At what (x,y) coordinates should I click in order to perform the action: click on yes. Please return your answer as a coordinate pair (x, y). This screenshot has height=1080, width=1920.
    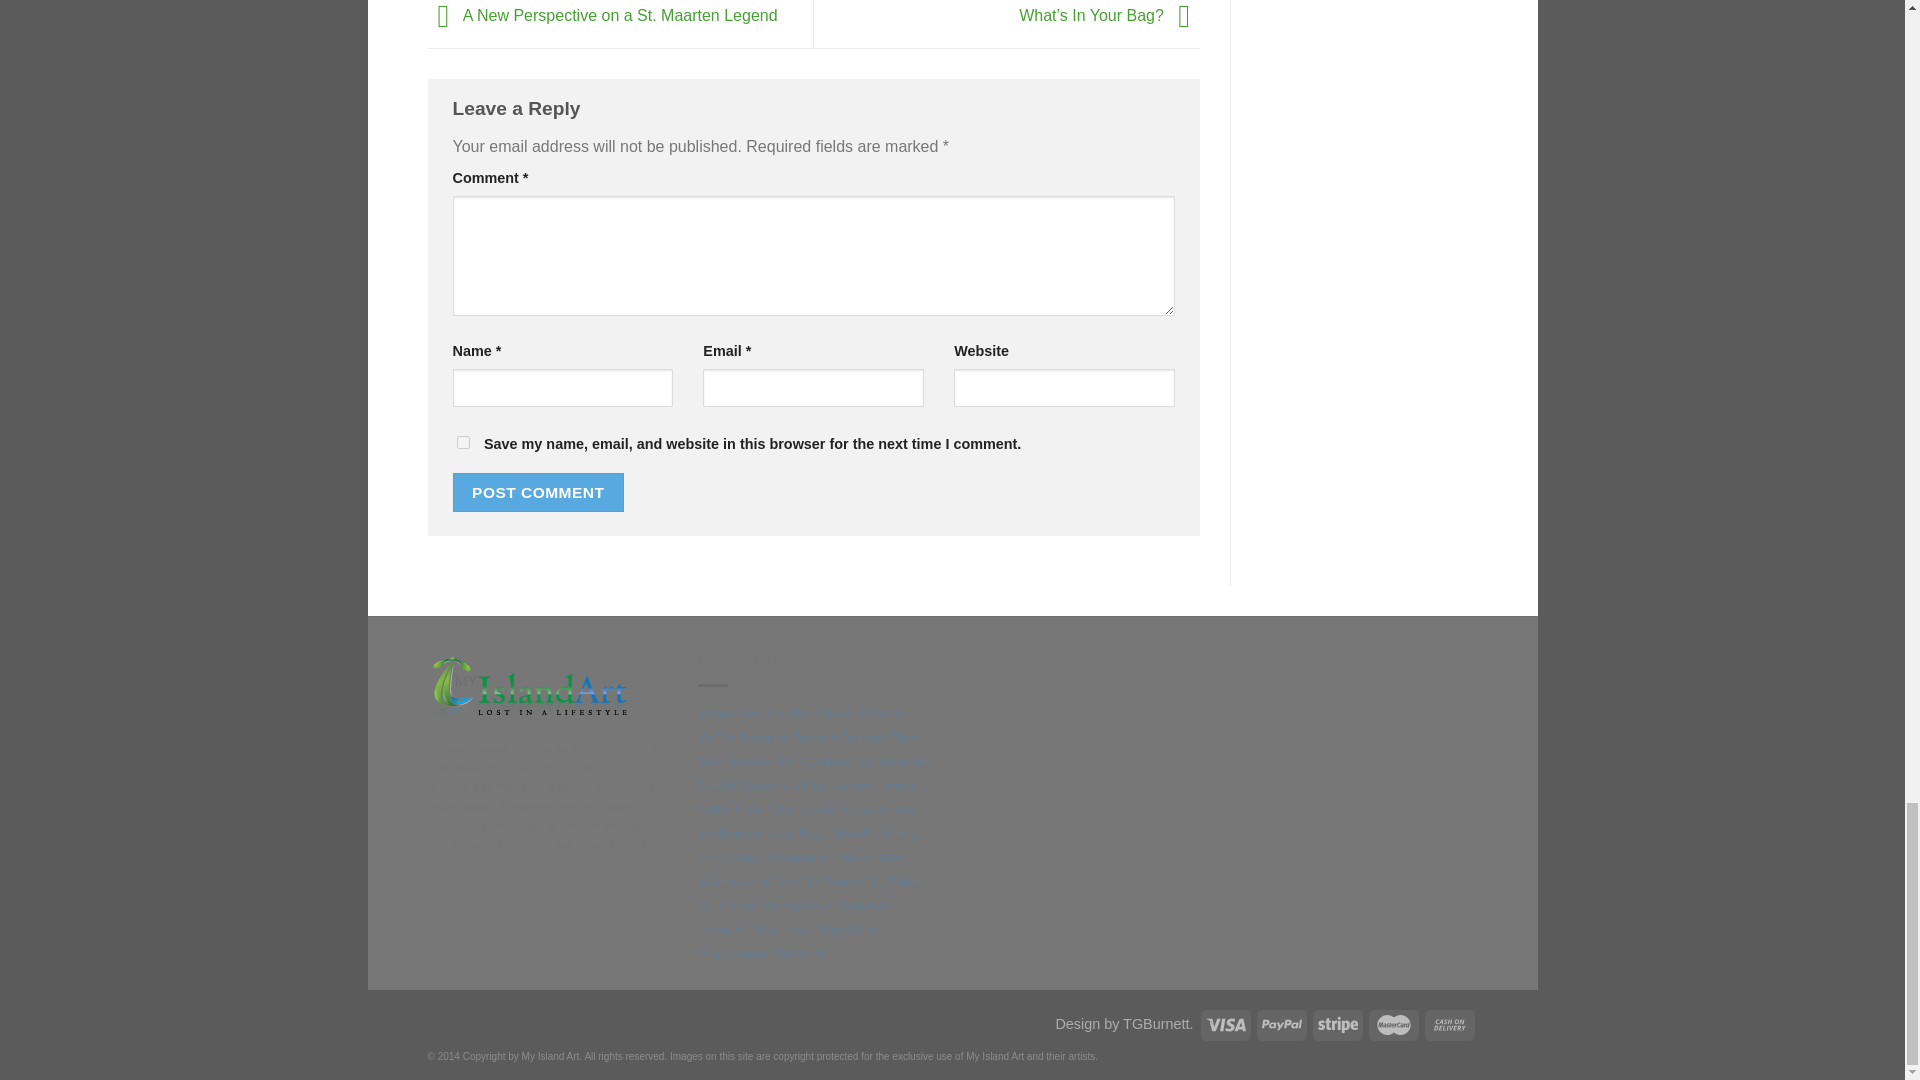
    Looking at the image, I should click on (462, 442).